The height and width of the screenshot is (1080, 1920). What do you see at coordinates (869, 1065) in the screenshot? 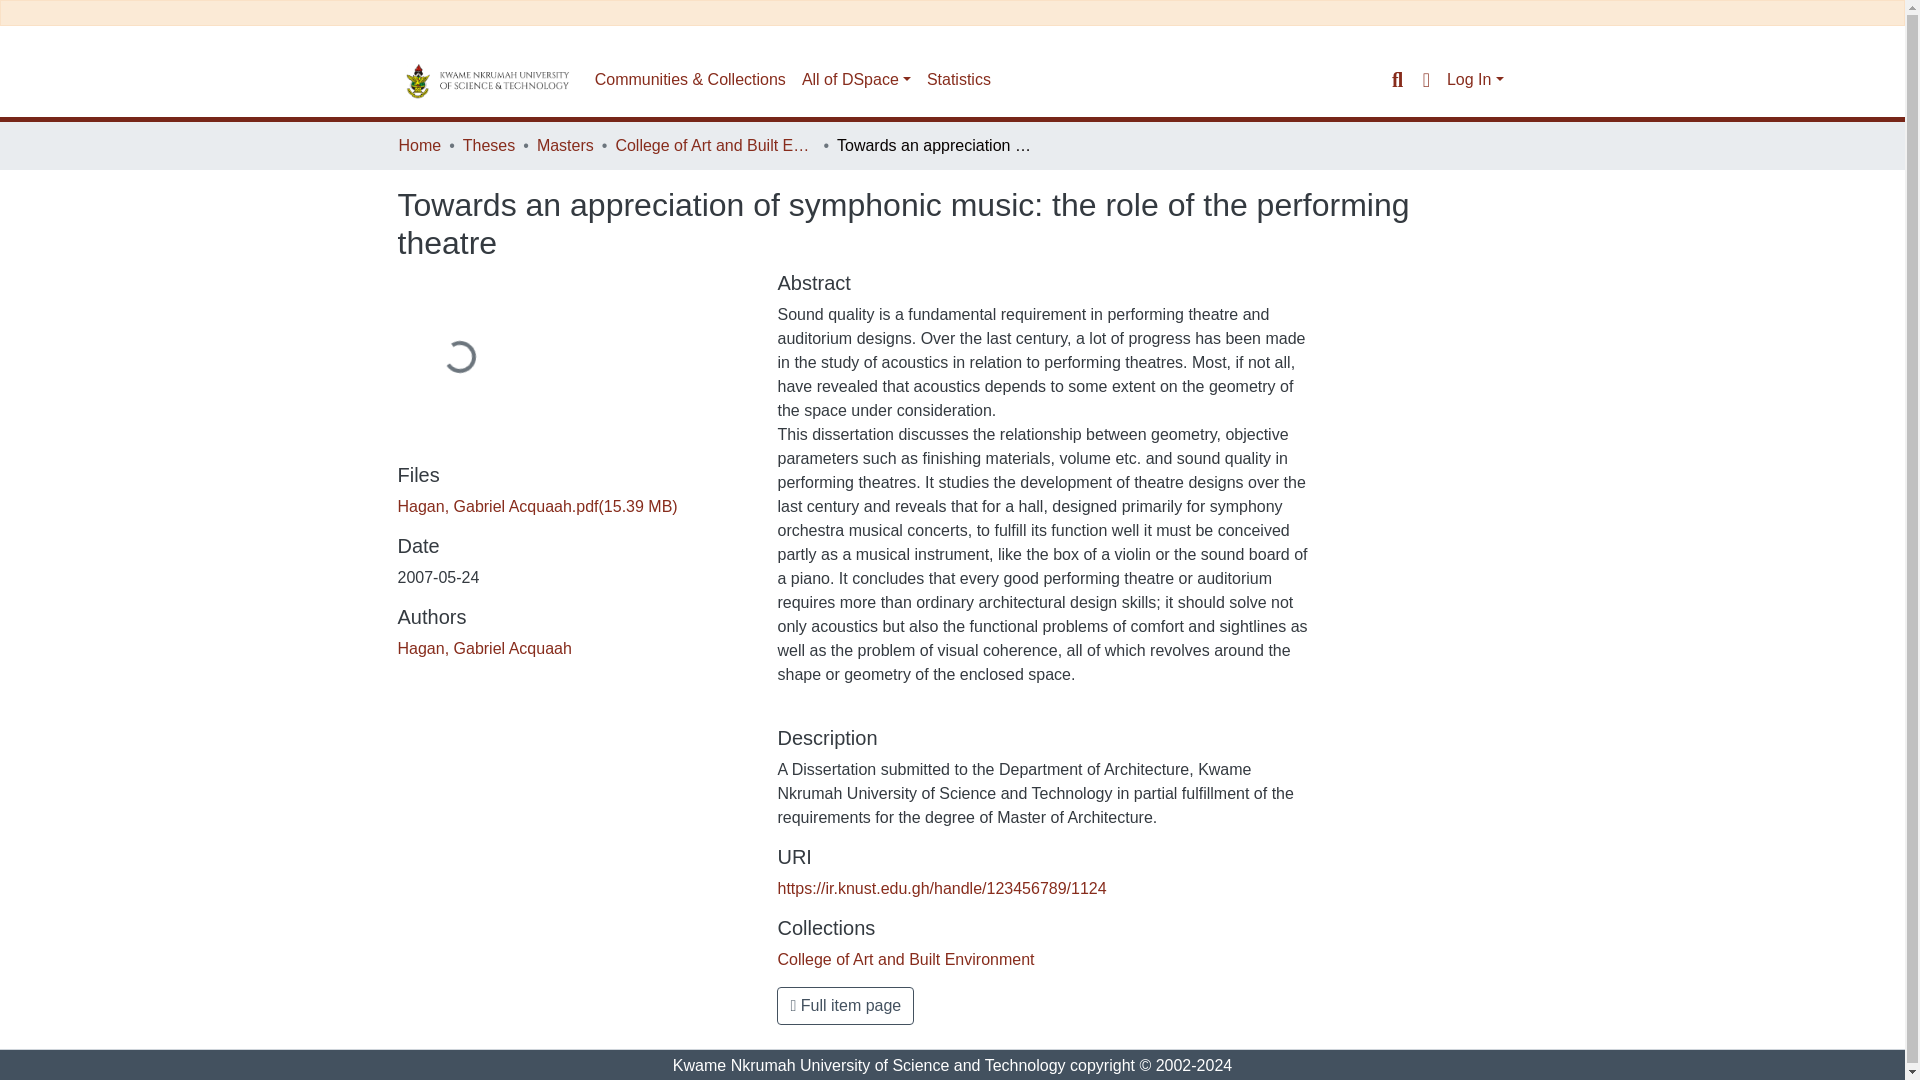
I see `Kwame Nkrumah University of Science and Technology` at bounding box center [869, 1065].